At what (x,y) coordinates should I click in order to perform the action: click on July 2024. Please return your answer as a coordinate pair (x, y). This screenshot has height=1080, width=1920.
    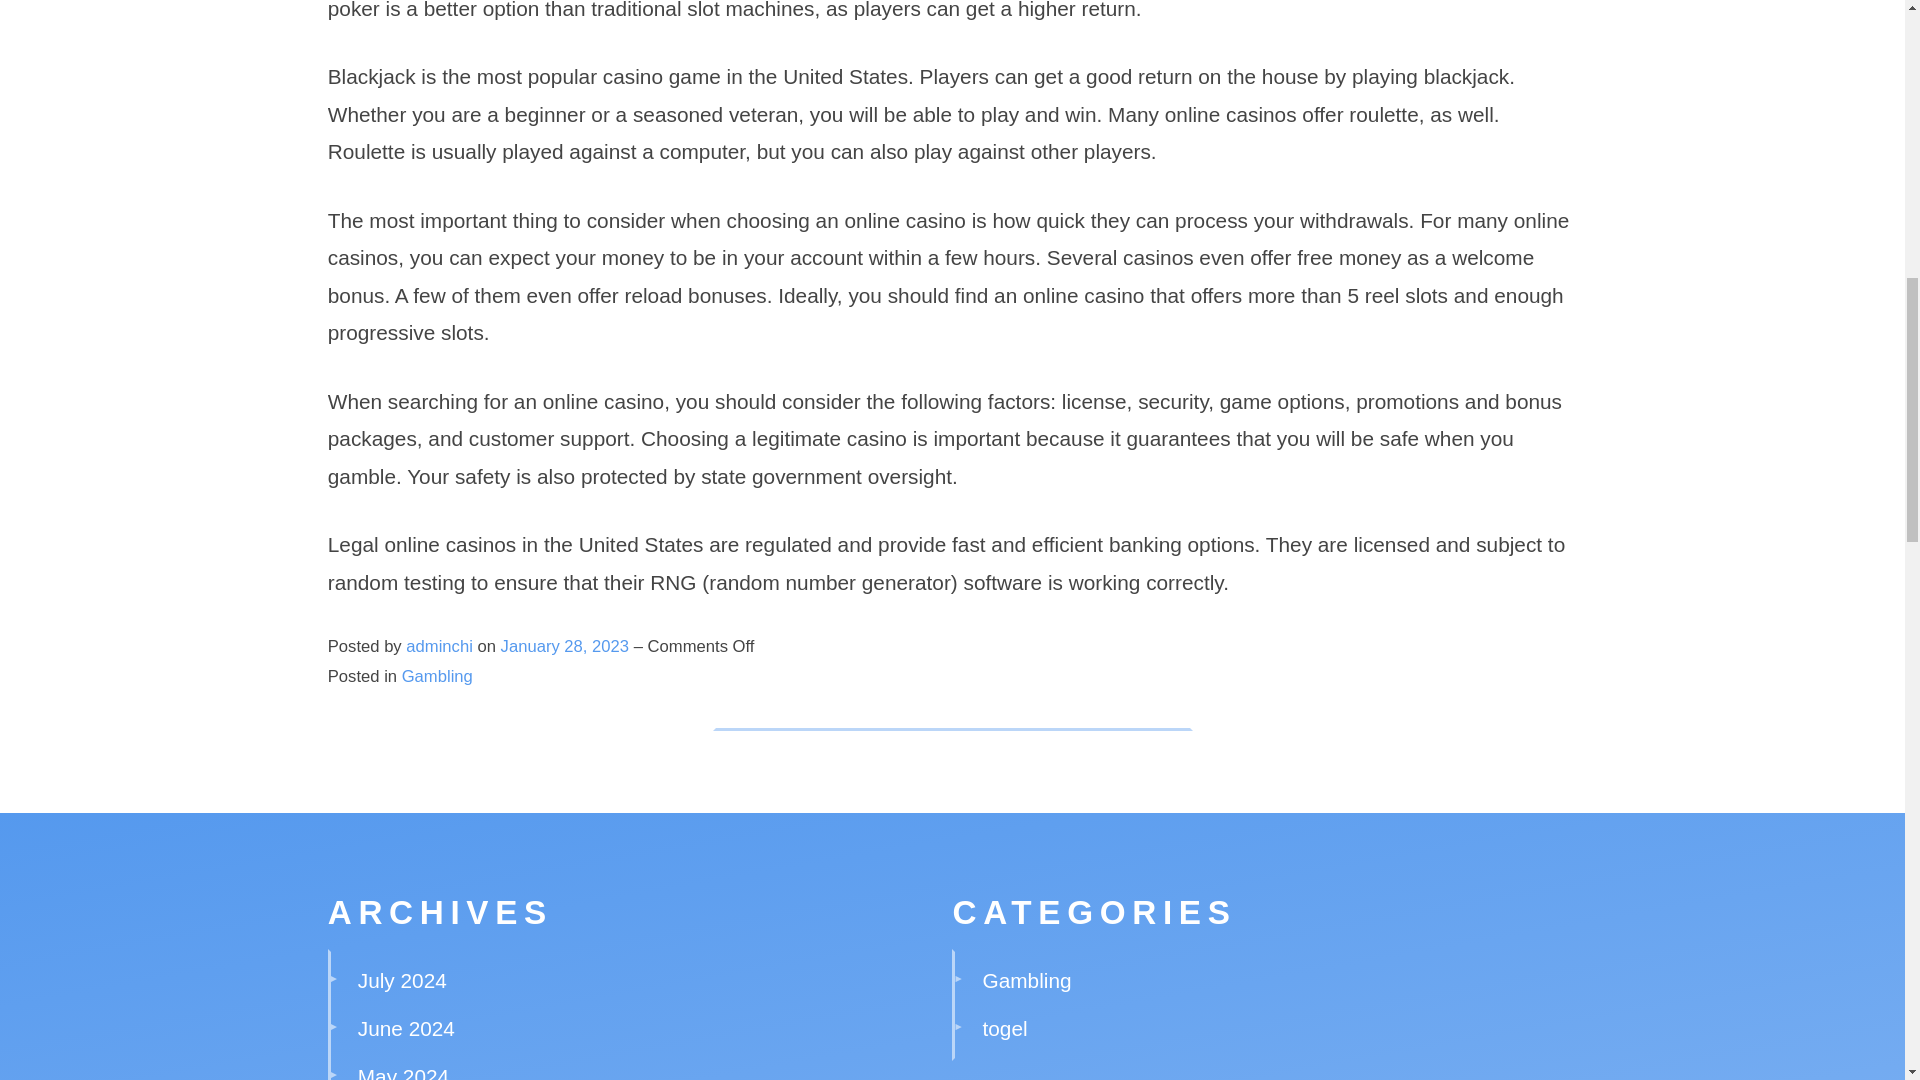
    Looking at the image, I should click on (402, 980).